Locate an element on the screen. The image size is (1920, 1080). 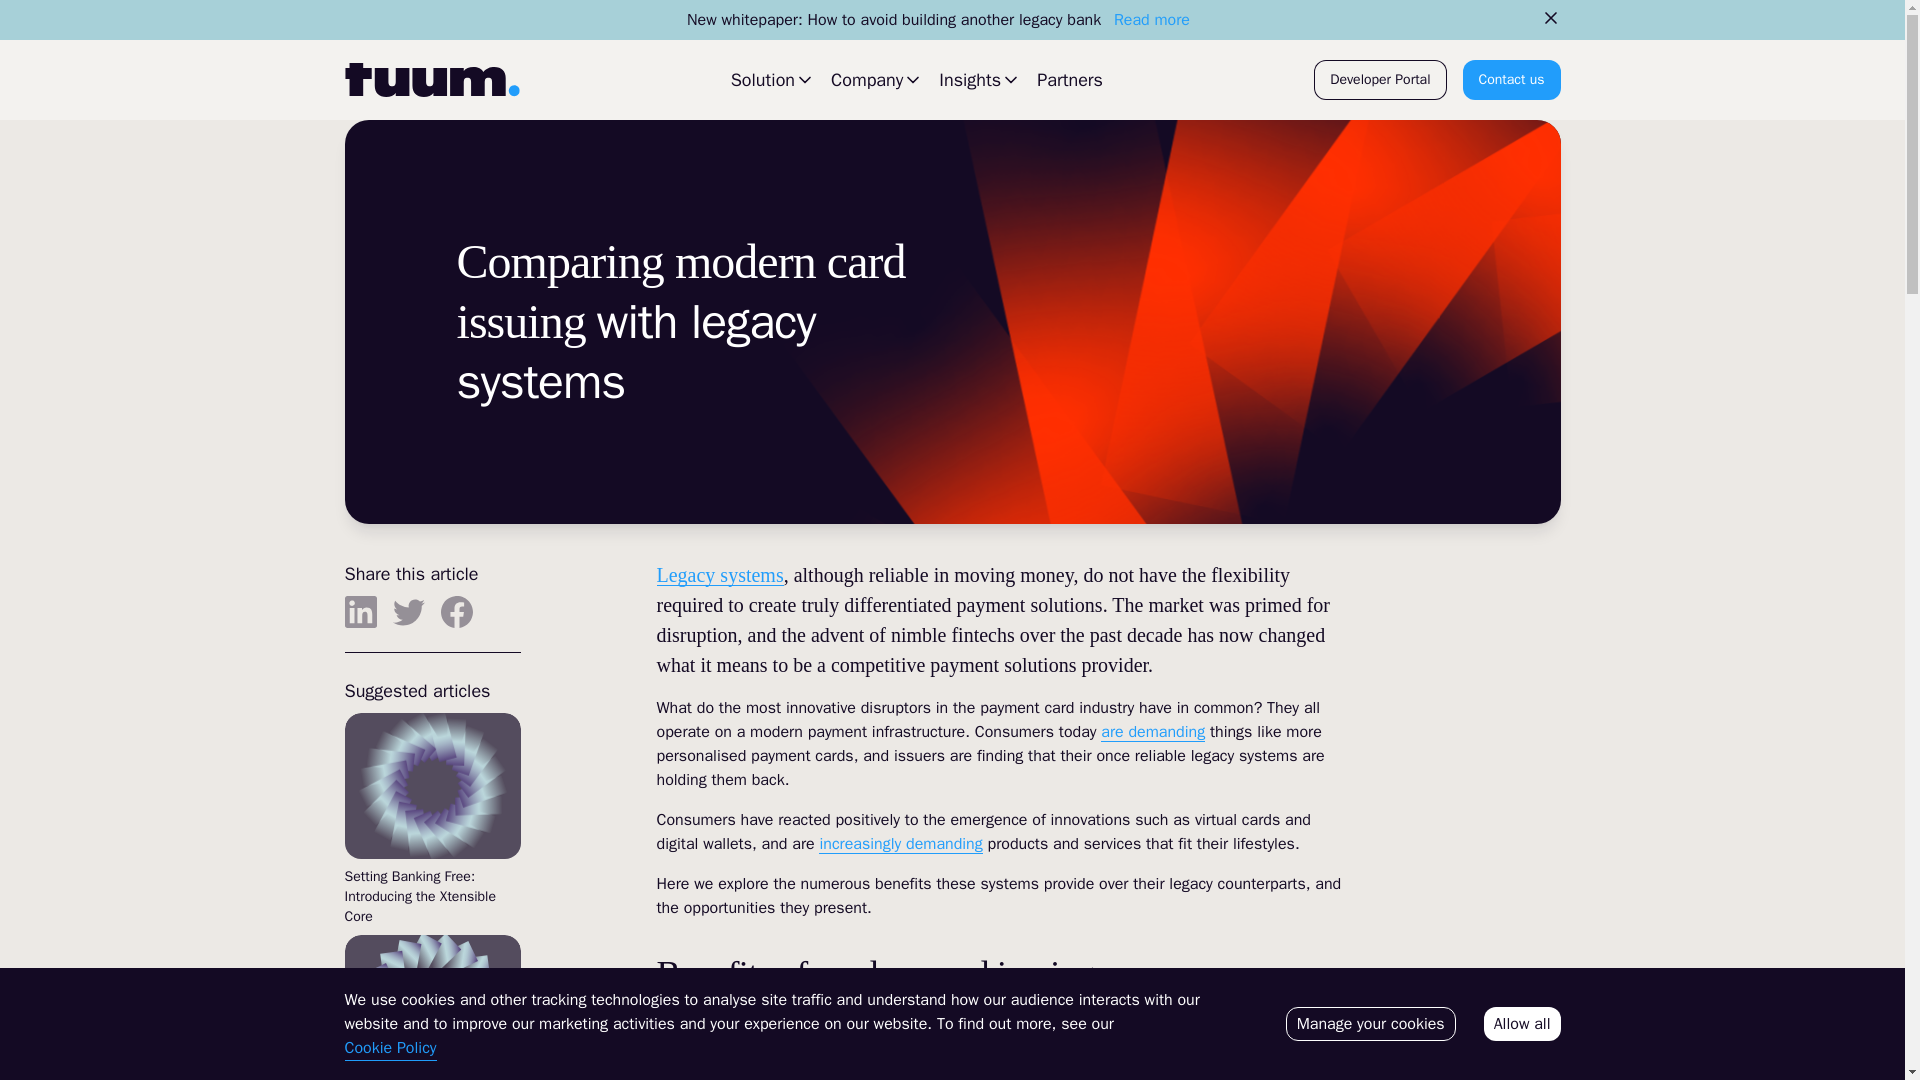
Developer Portal is located at coordinates (1379, 80).